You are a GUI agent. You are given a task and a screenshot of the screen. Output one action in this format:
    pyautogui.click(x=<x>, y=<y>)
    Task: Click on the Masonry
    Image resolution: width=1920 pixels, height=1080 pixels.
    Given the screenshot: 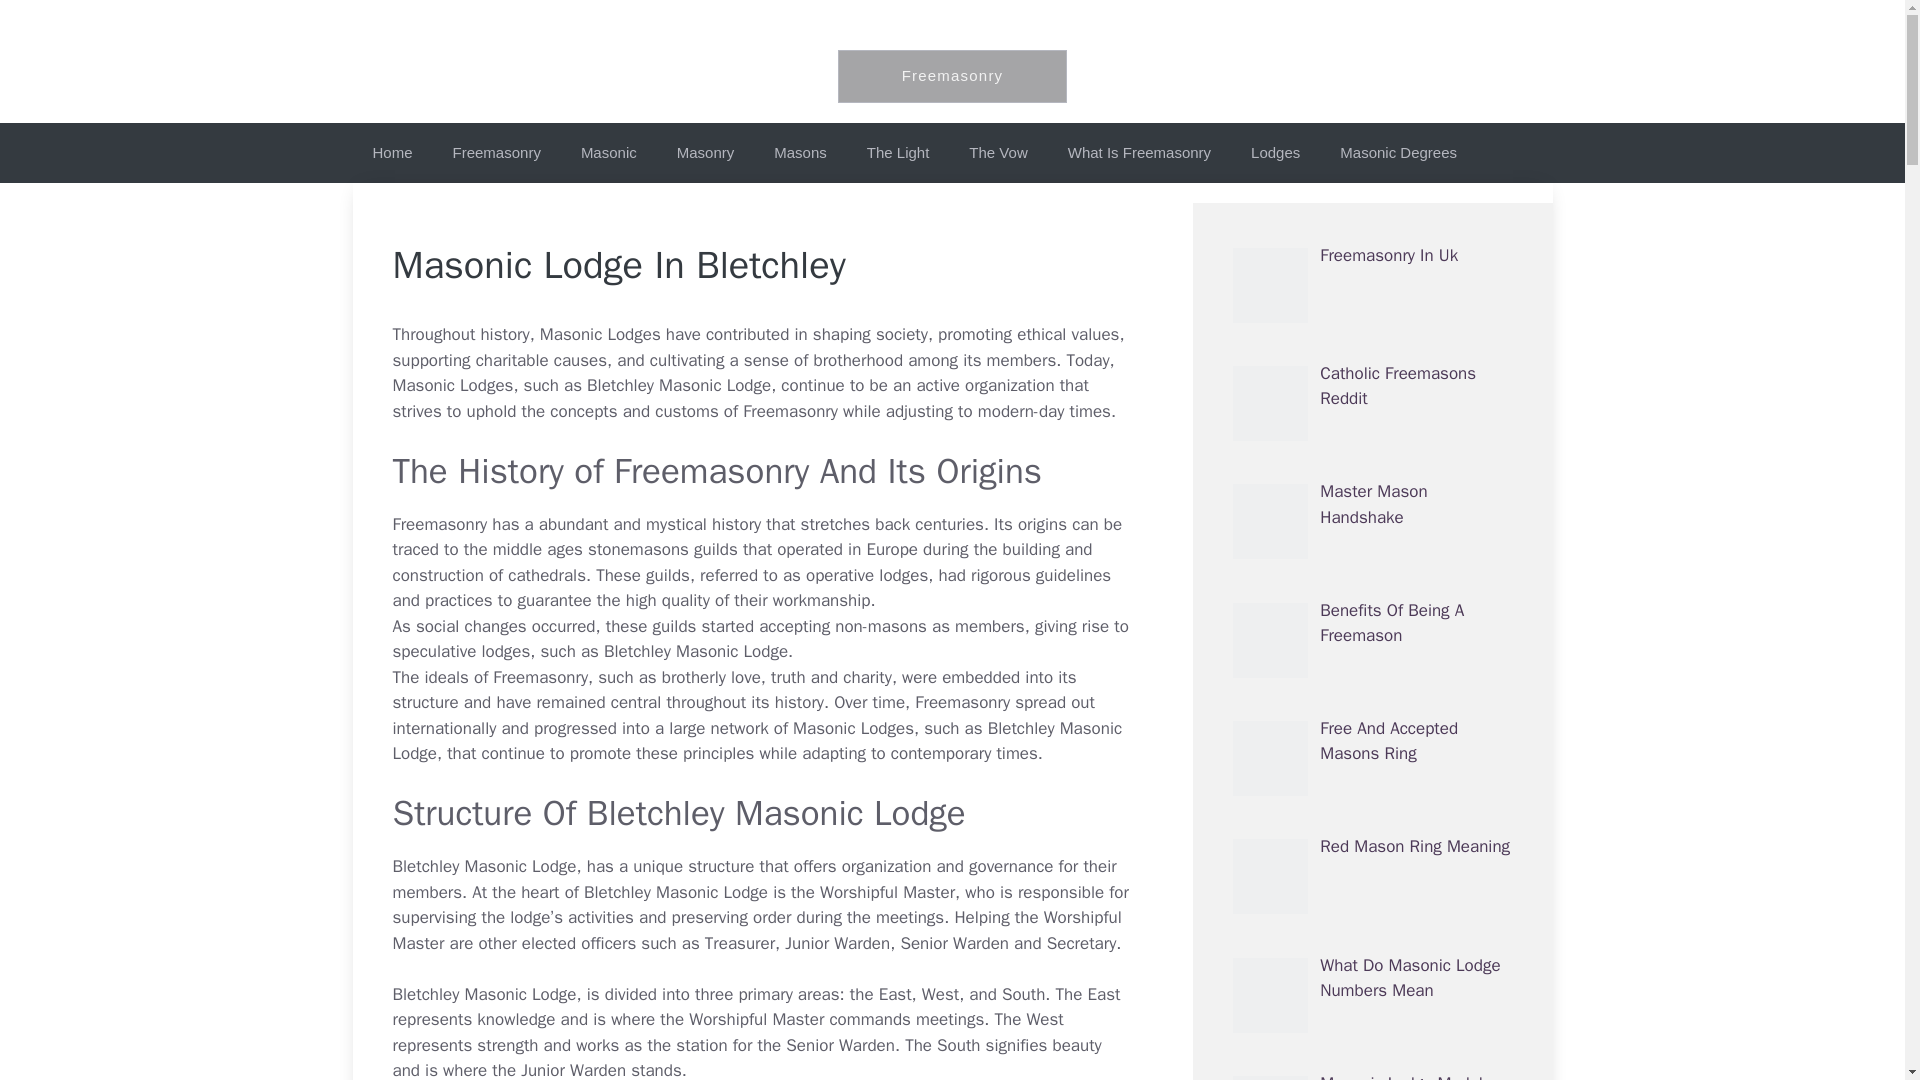 What is the action you would take?
    pyautogui.click(x=705, y=152)
    